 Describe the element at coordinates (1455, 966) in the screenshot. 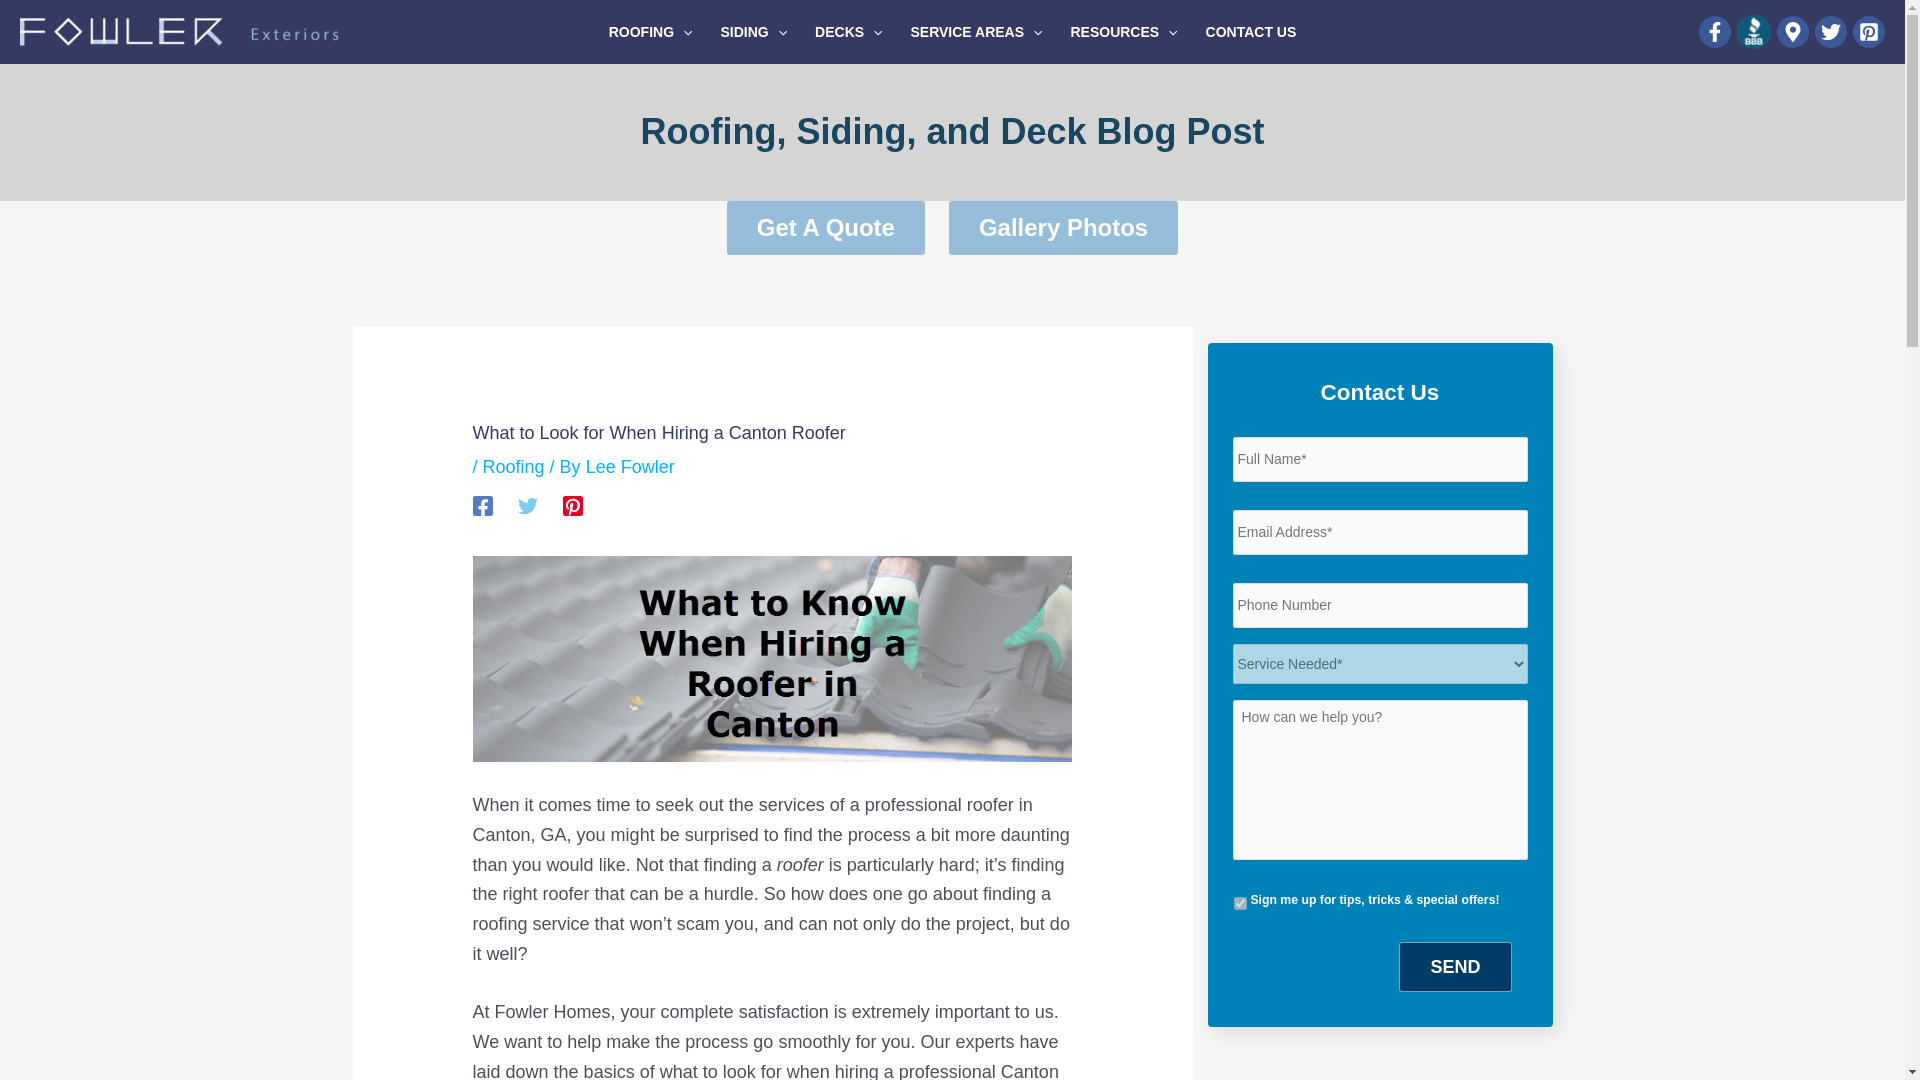

I see `SEND` at that location.